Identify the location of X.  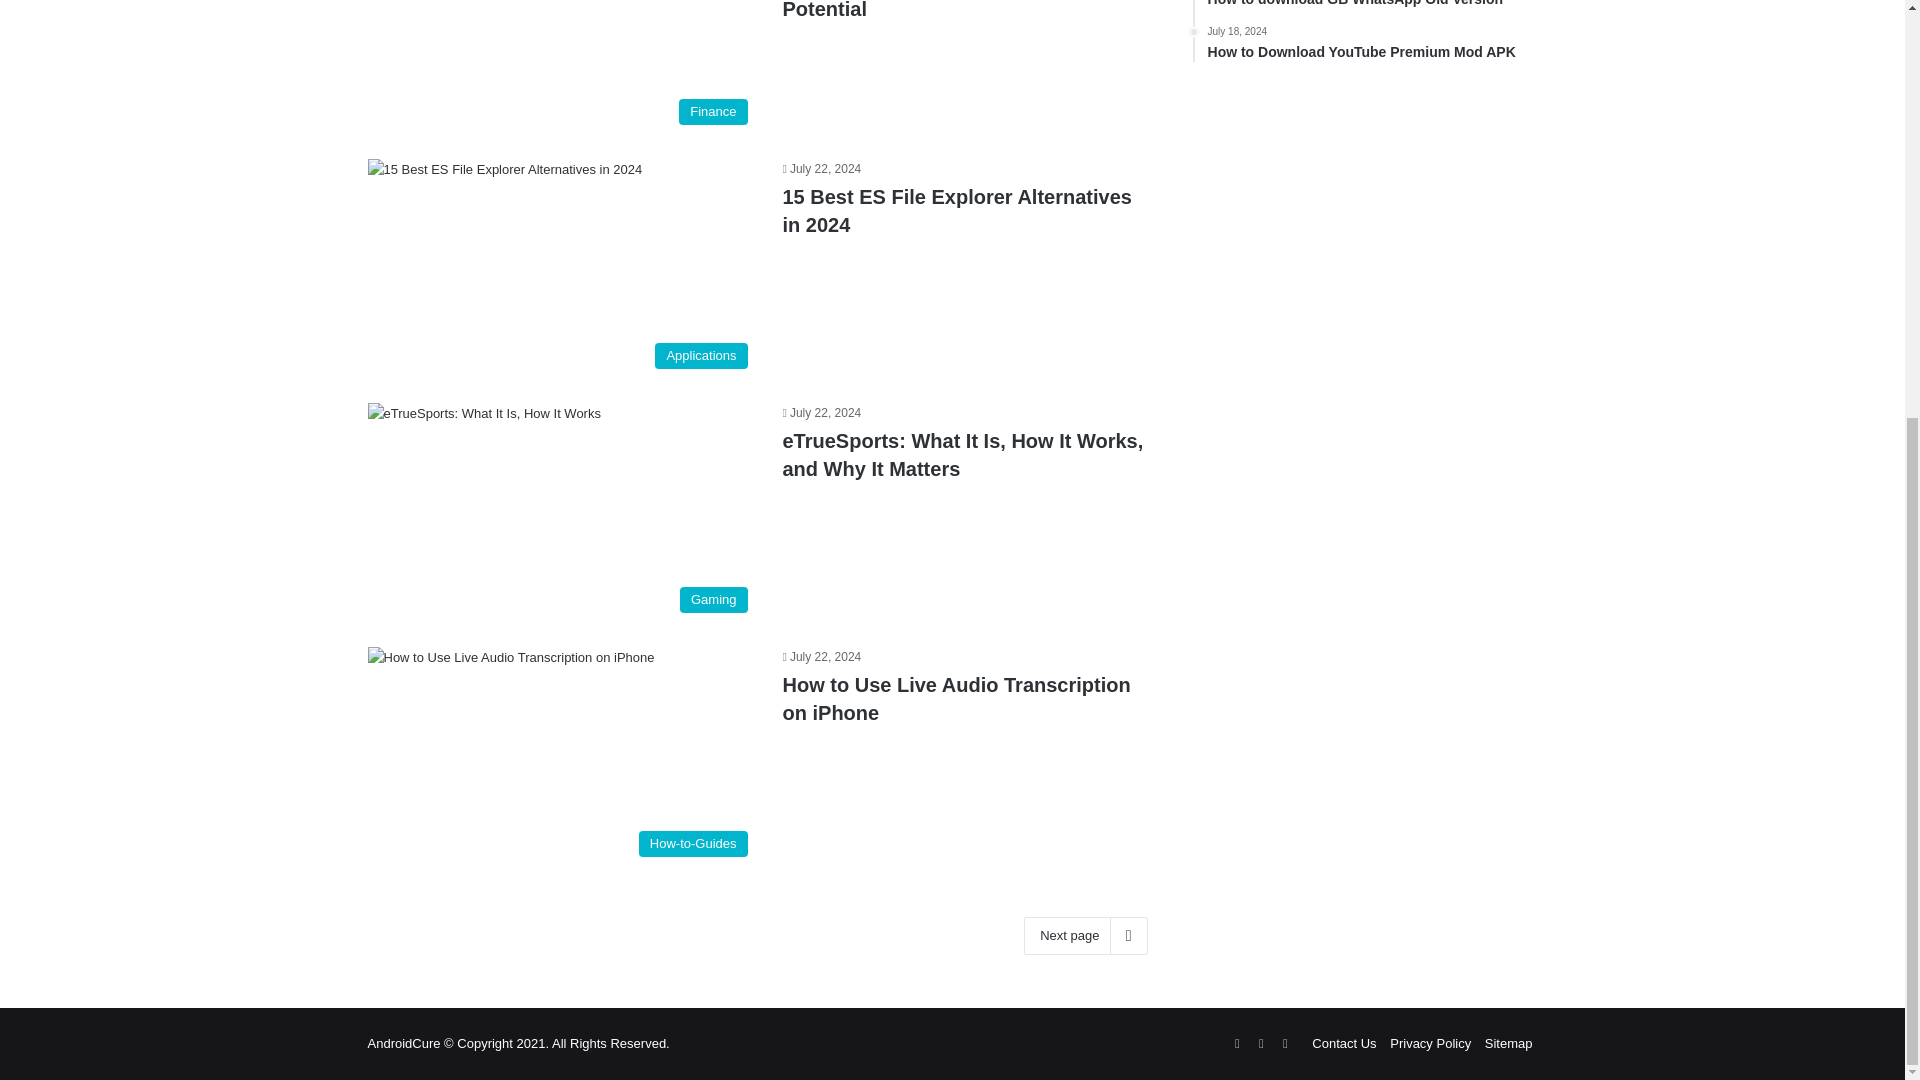
(962, 454).